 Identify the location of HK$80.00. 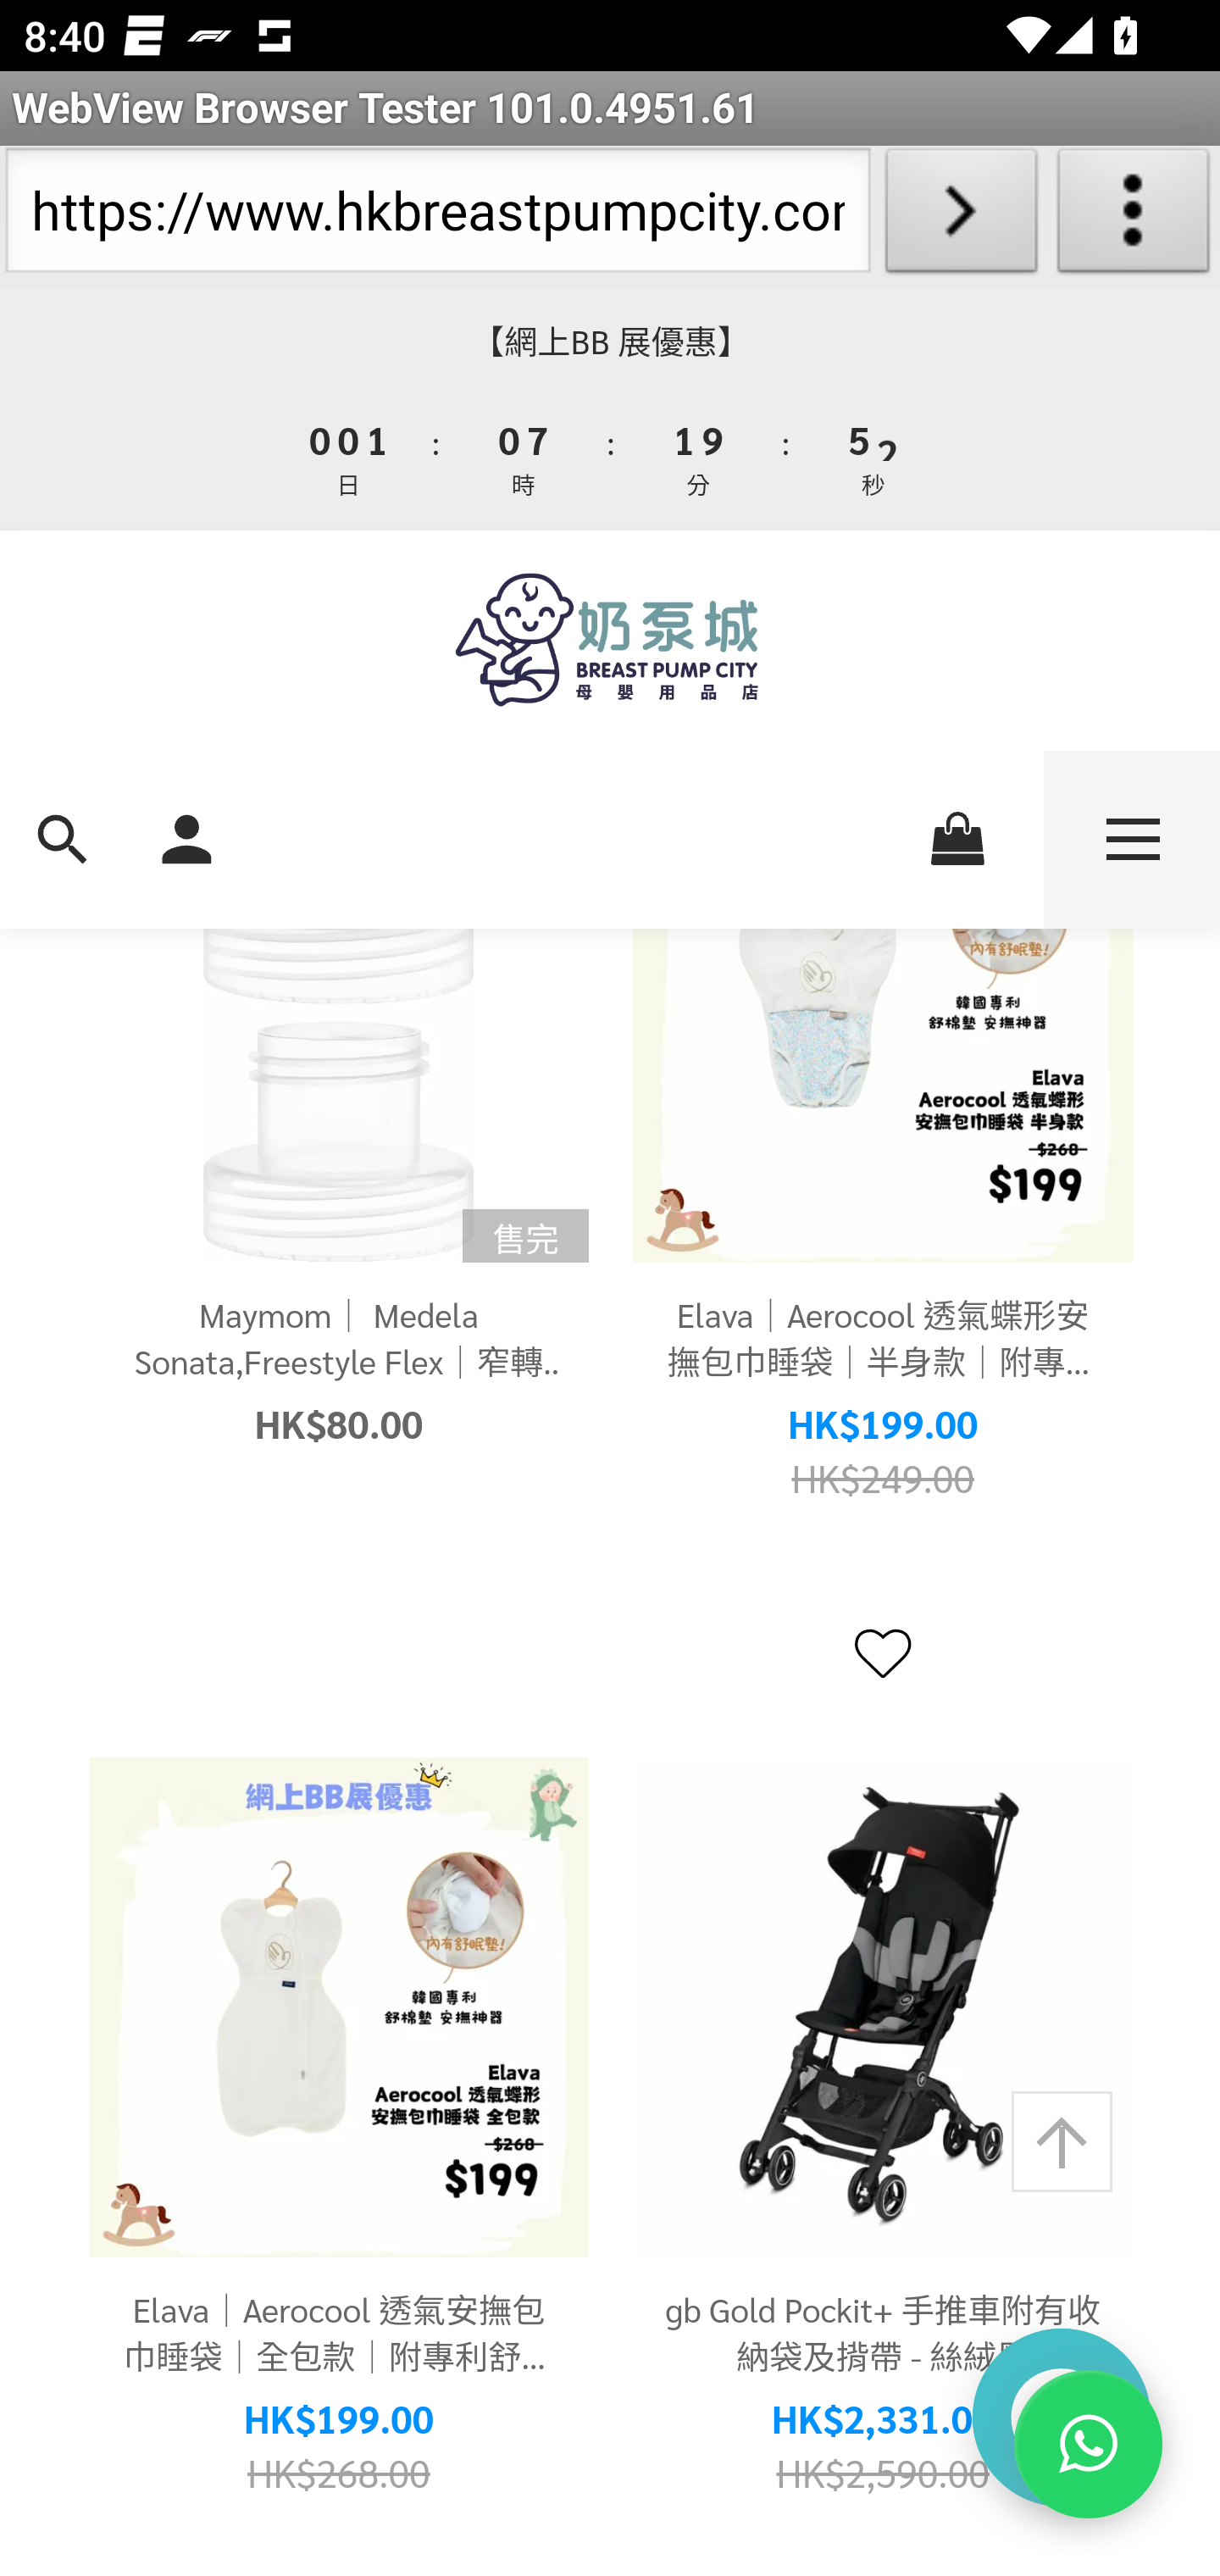
(339, 1425).